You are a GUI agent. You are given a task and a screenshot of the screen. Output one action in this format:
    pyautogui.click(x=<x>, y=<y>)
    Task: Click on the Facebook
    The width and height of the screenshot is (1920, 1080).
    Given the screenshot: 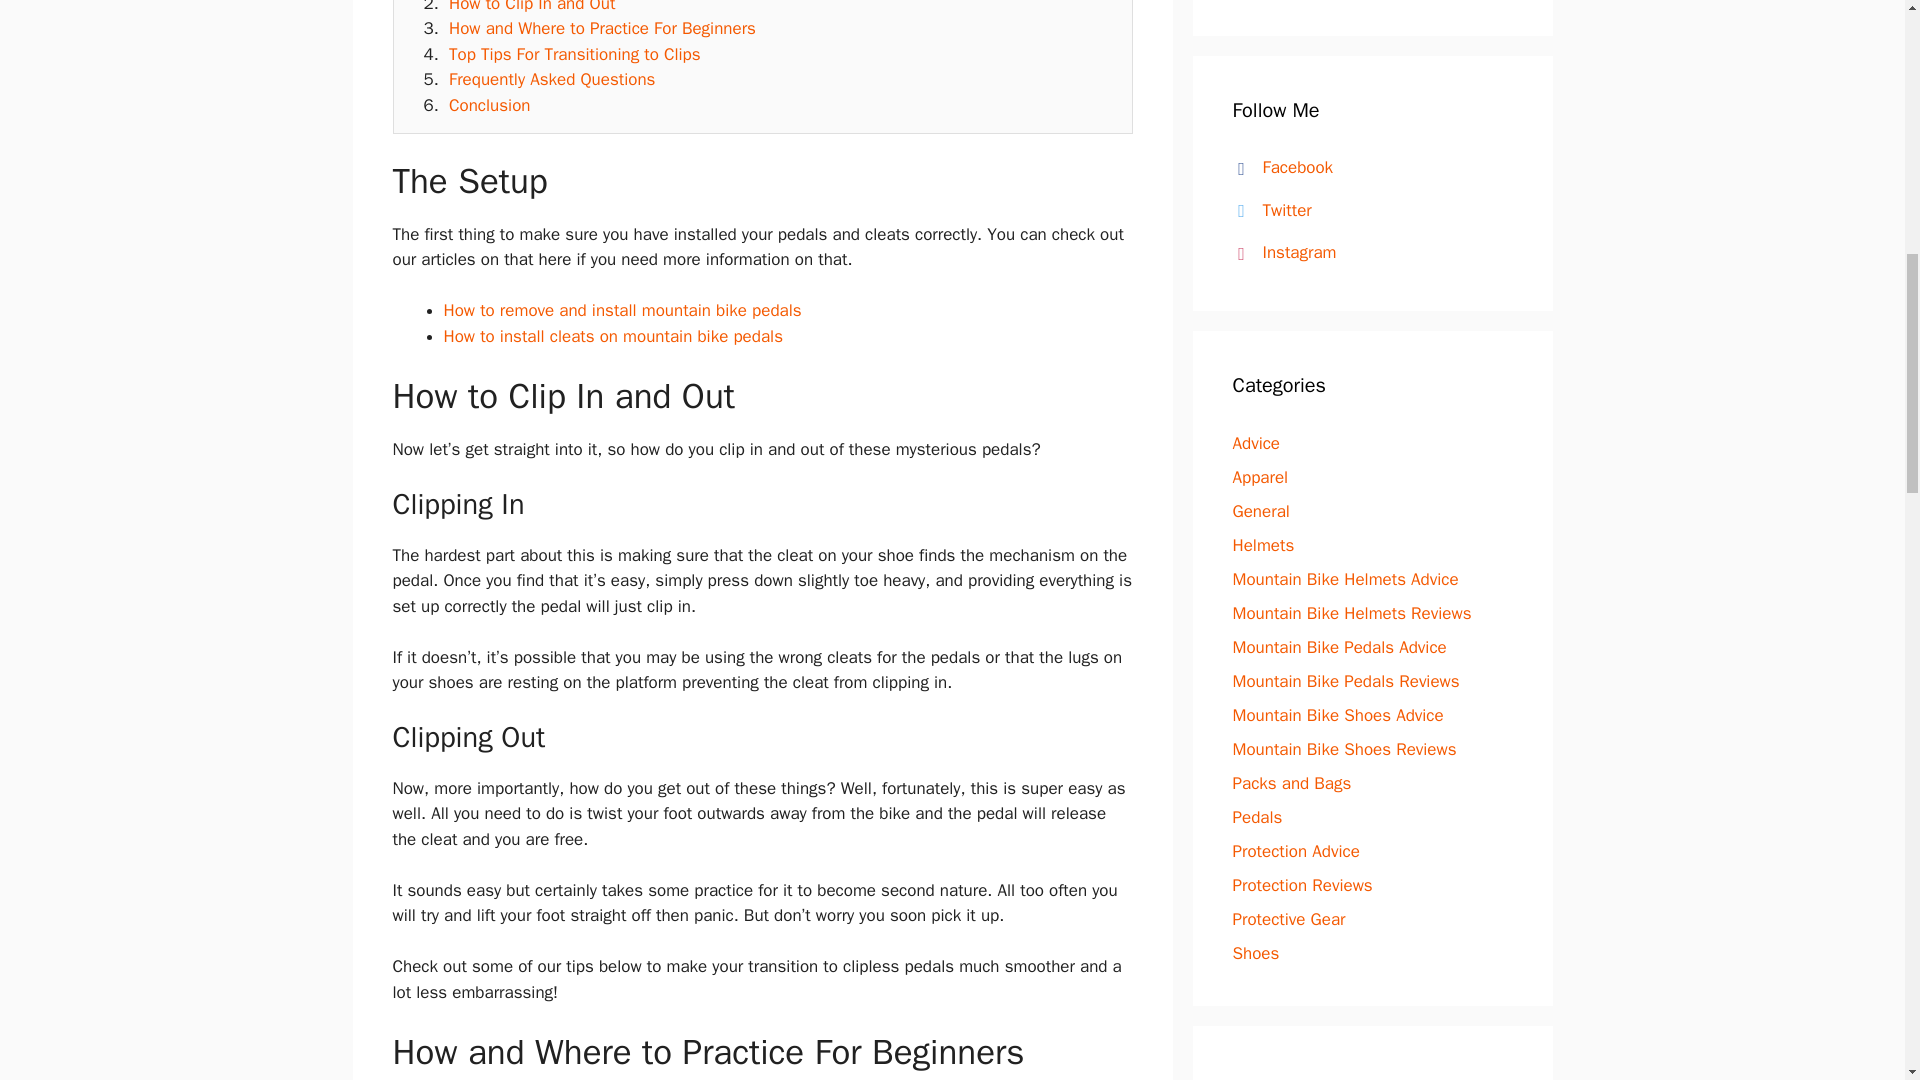 What is the action you would take?
    pyautogui.click(x=1278, y=167)
    